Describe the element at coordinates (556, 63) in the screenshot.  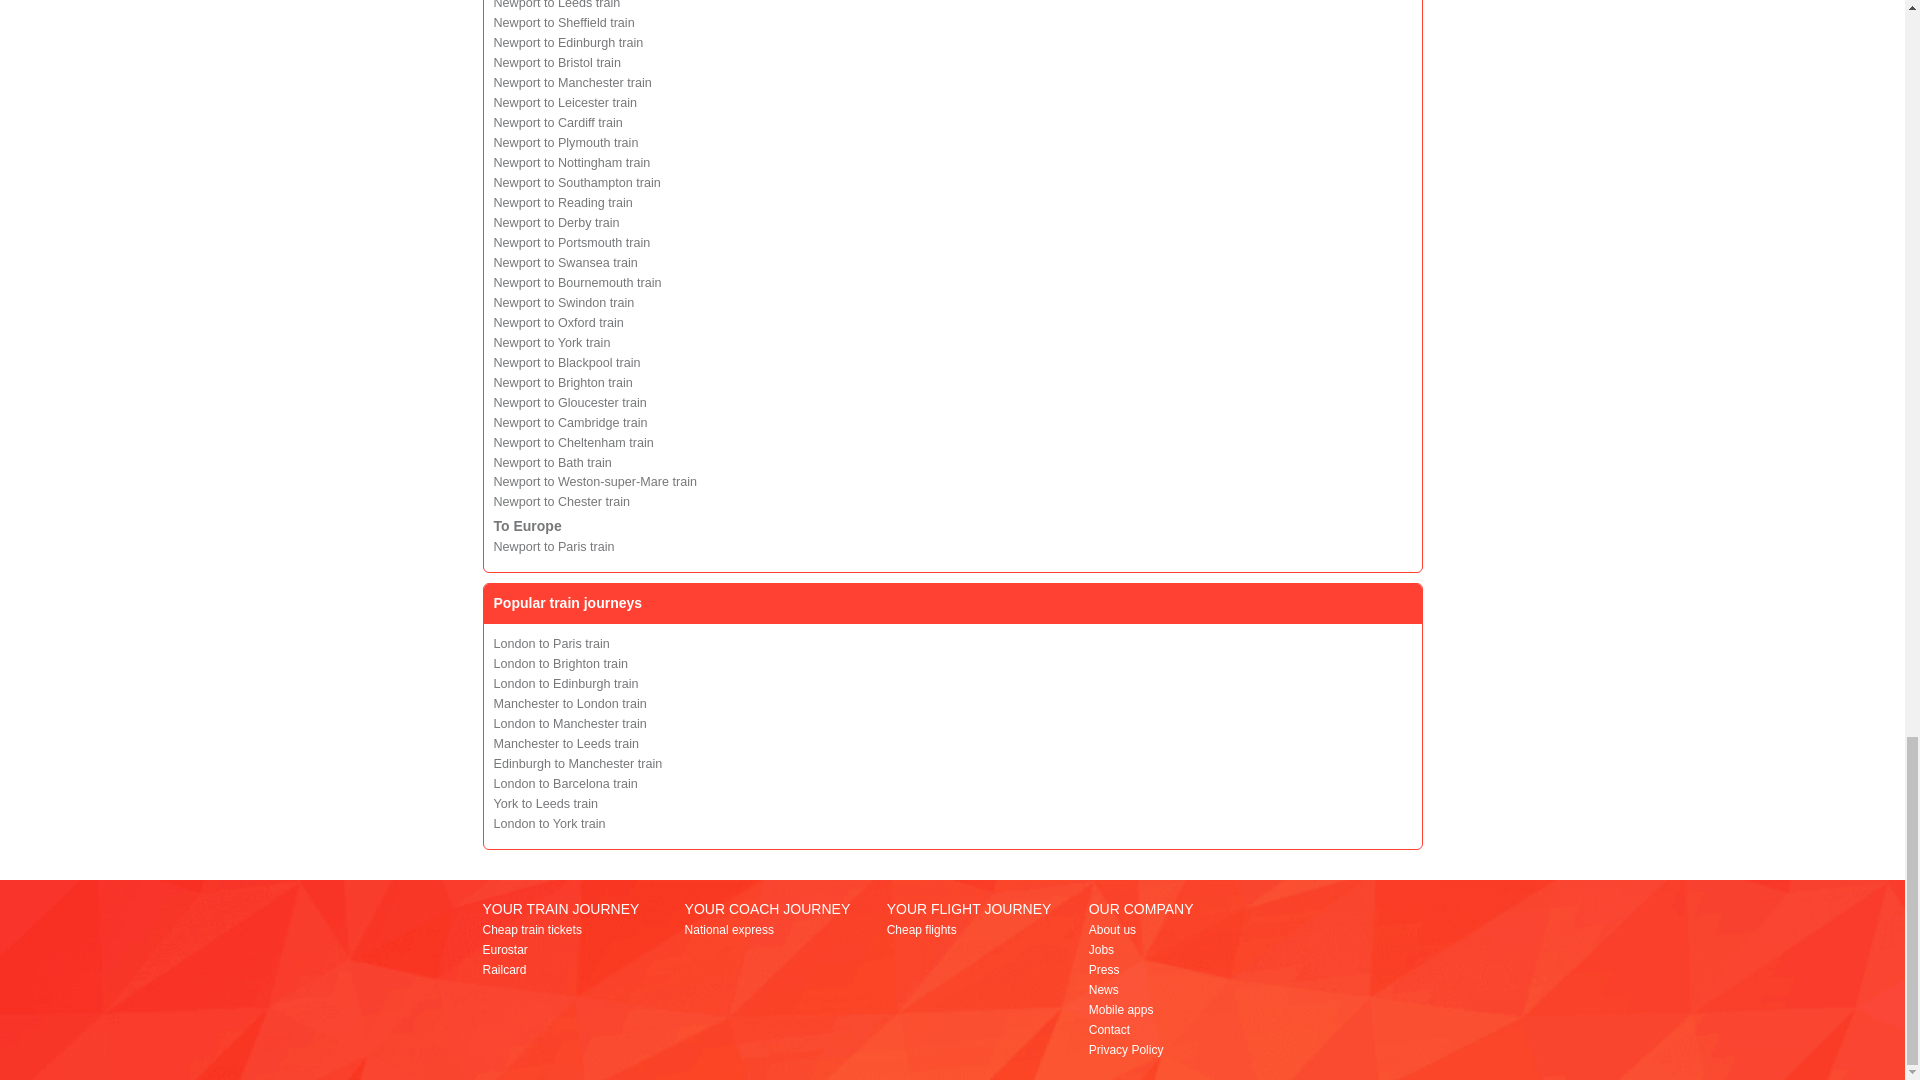
I see `Newport to Bristol train` at that location.